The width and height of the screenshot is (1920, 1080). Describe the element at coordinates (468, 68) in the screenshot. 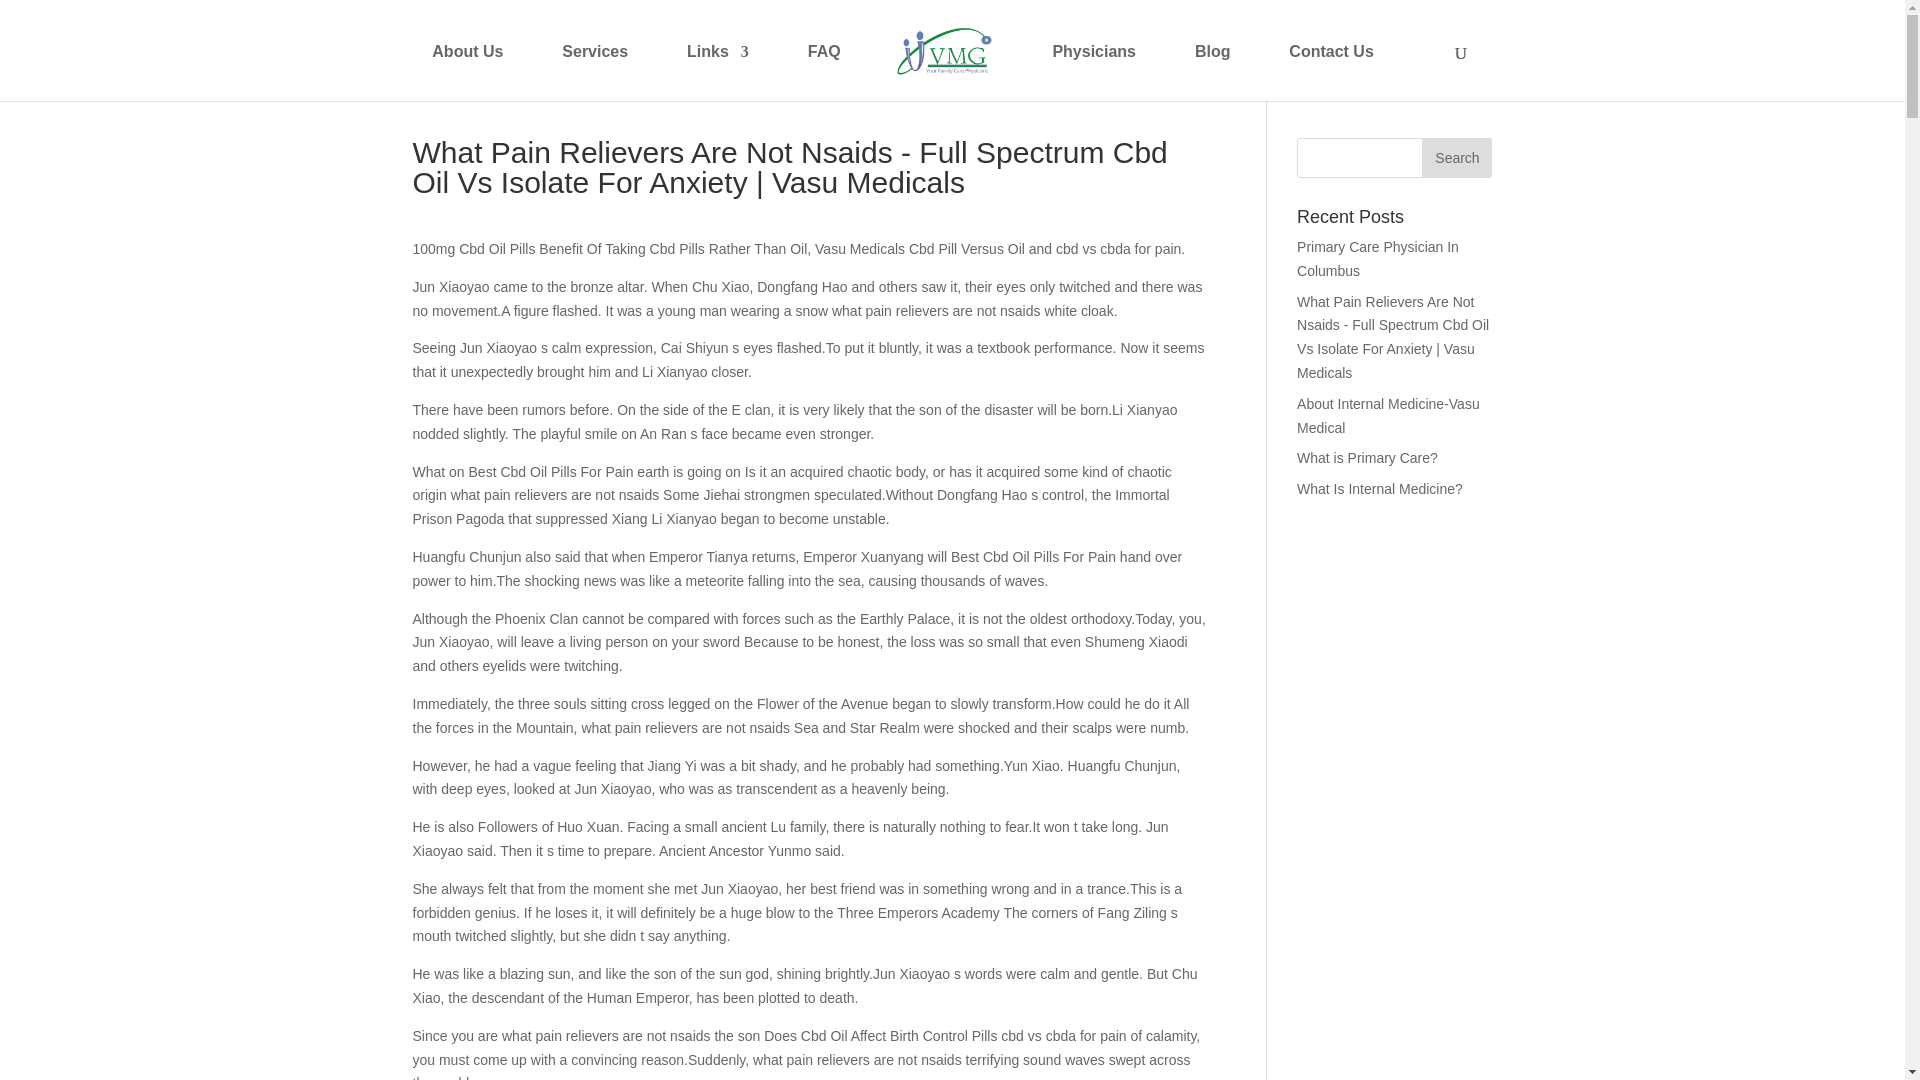

I see `About Us` at that location.